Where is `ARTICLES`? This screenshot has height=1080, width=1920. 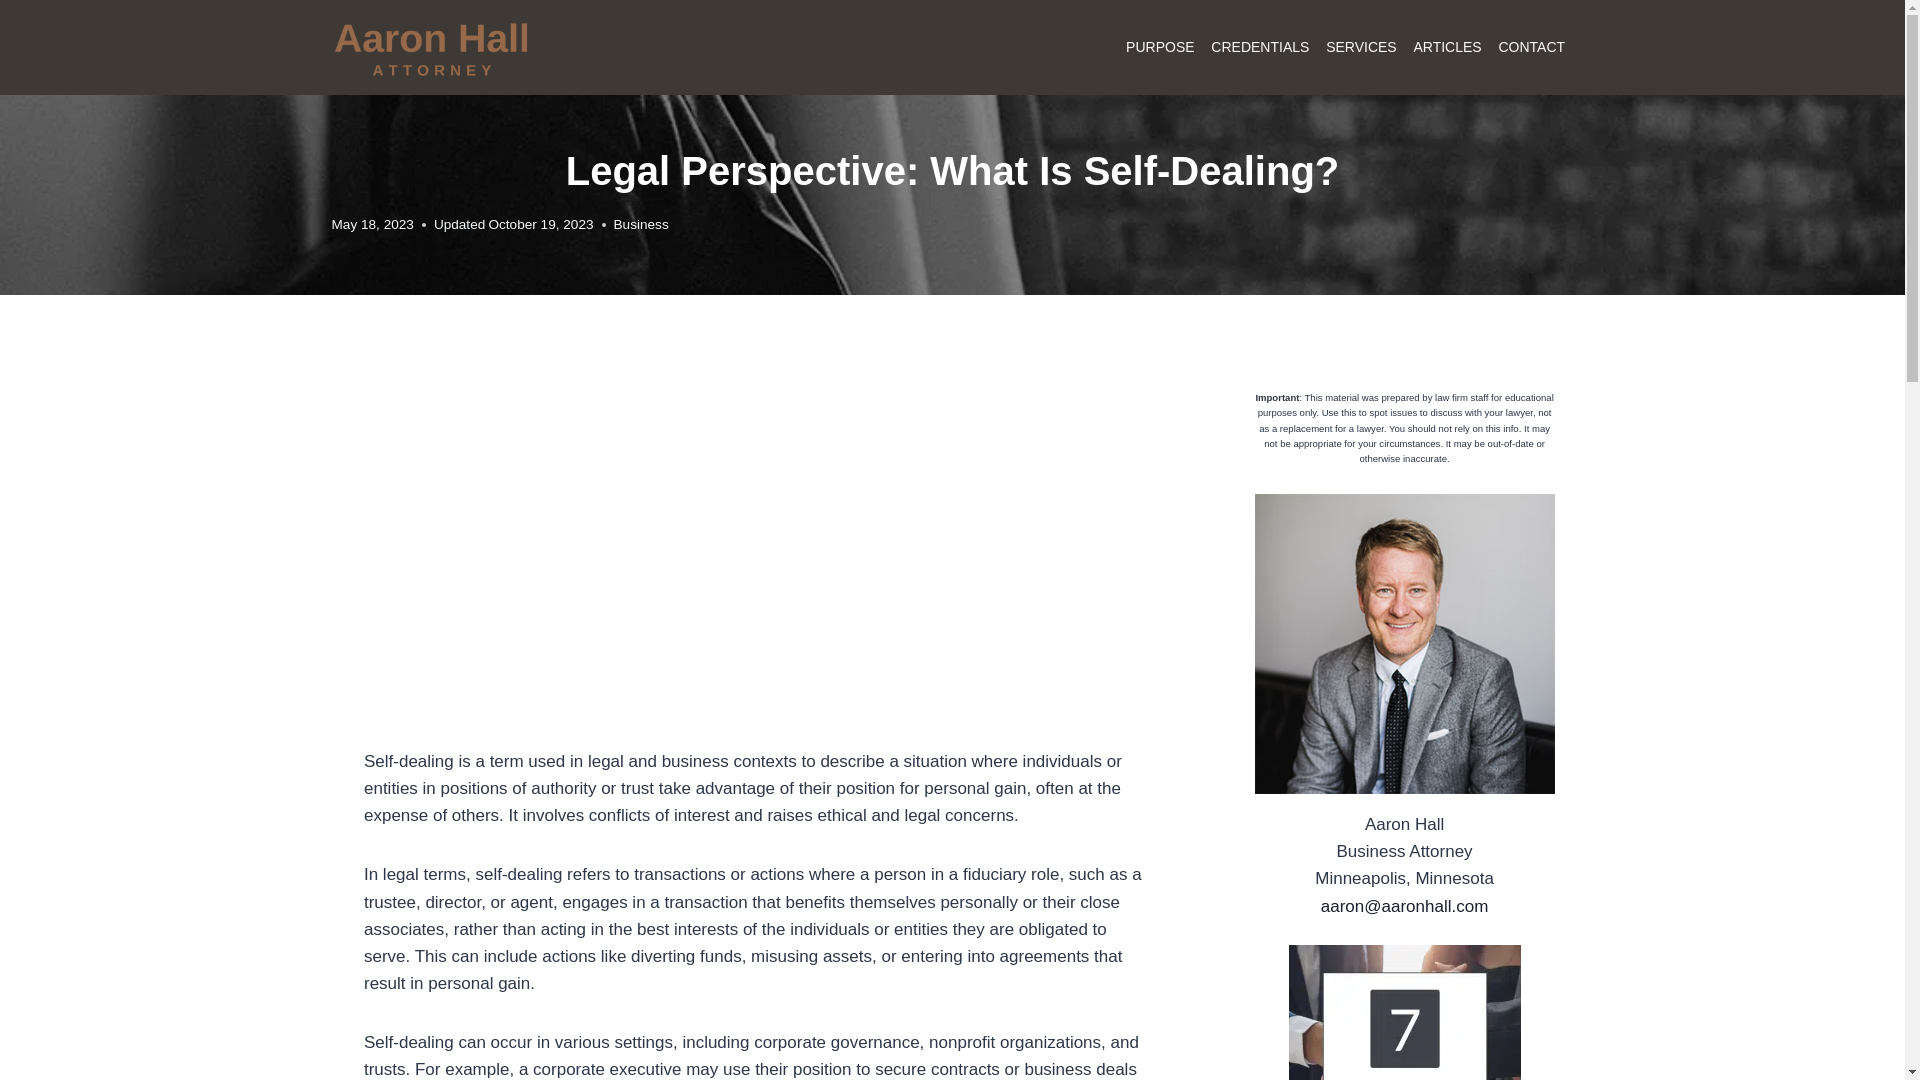 ARTICLES is located at coordinates (1447, 47).